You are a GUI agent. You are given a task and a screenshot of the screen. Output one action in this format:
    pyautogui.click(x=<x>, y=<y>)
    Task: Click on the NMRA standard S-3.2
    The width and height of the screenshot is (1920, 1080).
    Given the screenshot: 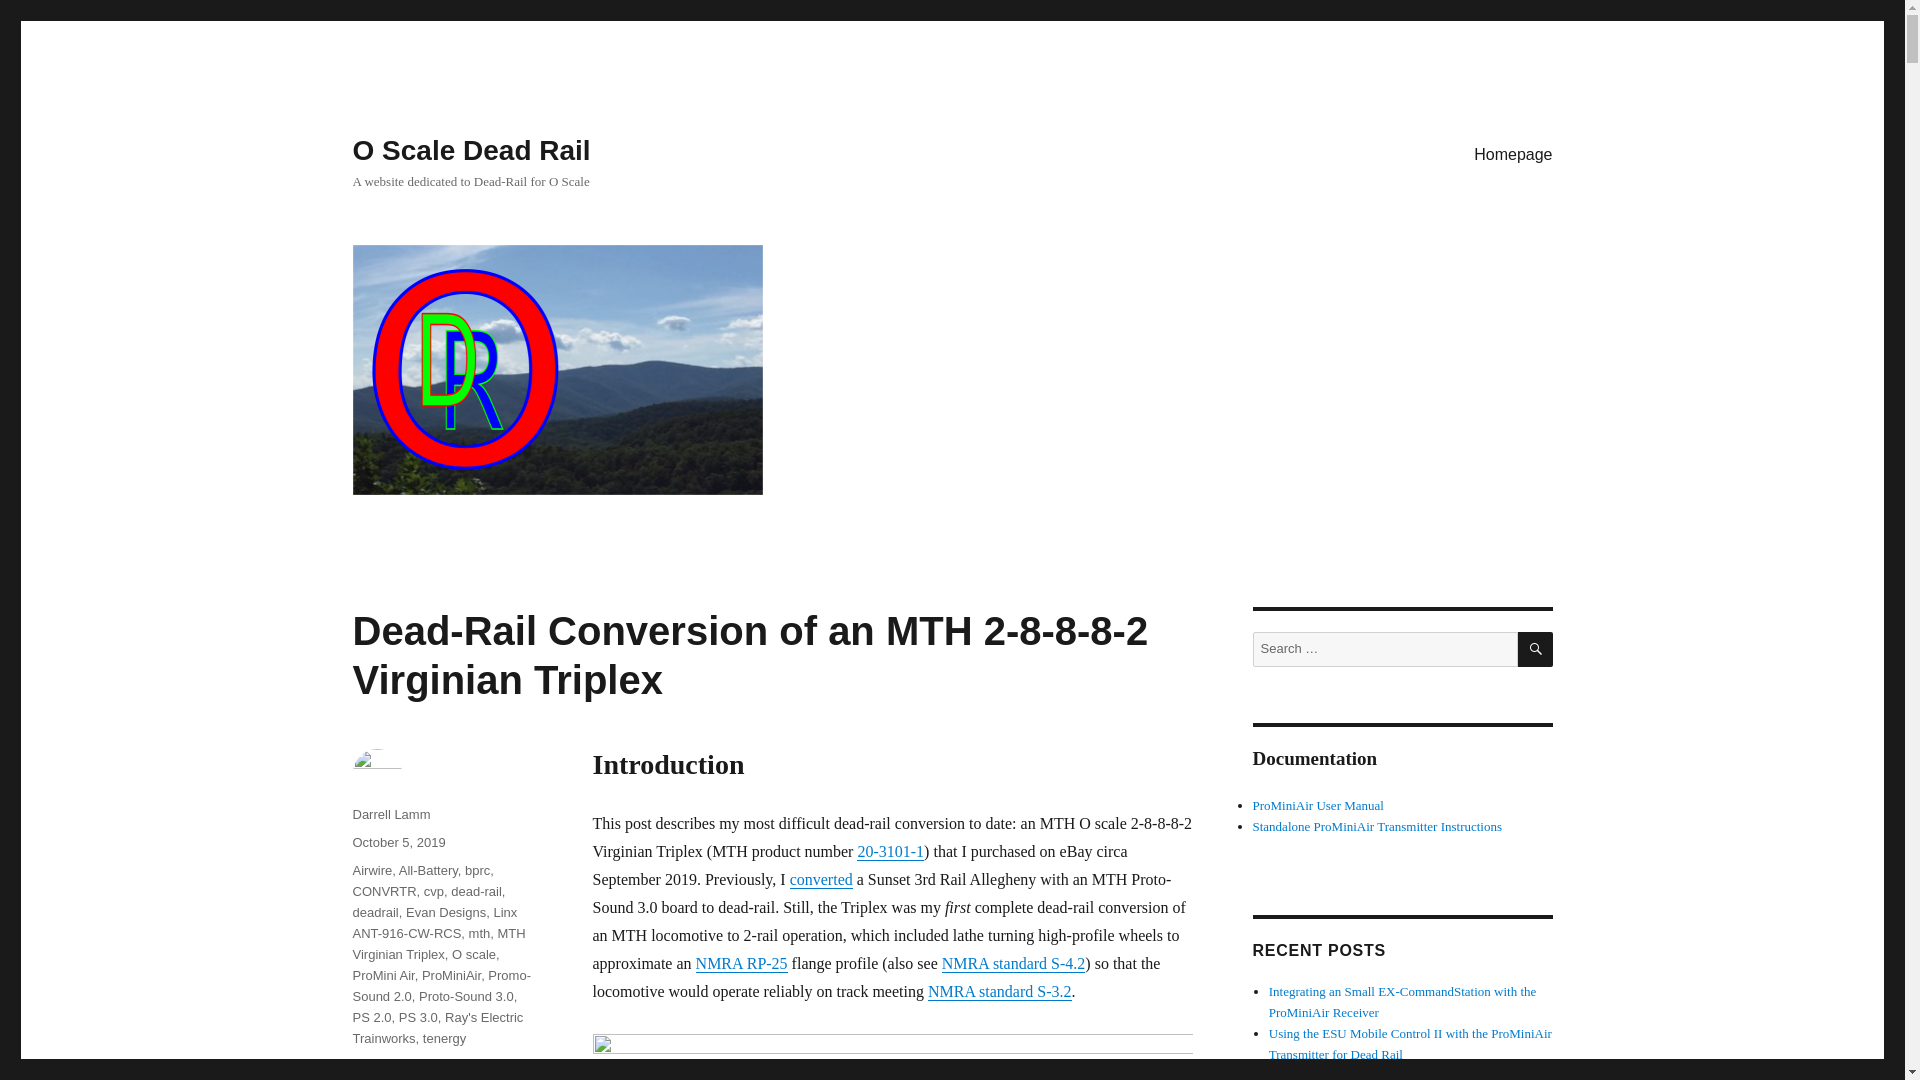 What is the action you would take?
    pyautogui.click(x=999, y=991)
    